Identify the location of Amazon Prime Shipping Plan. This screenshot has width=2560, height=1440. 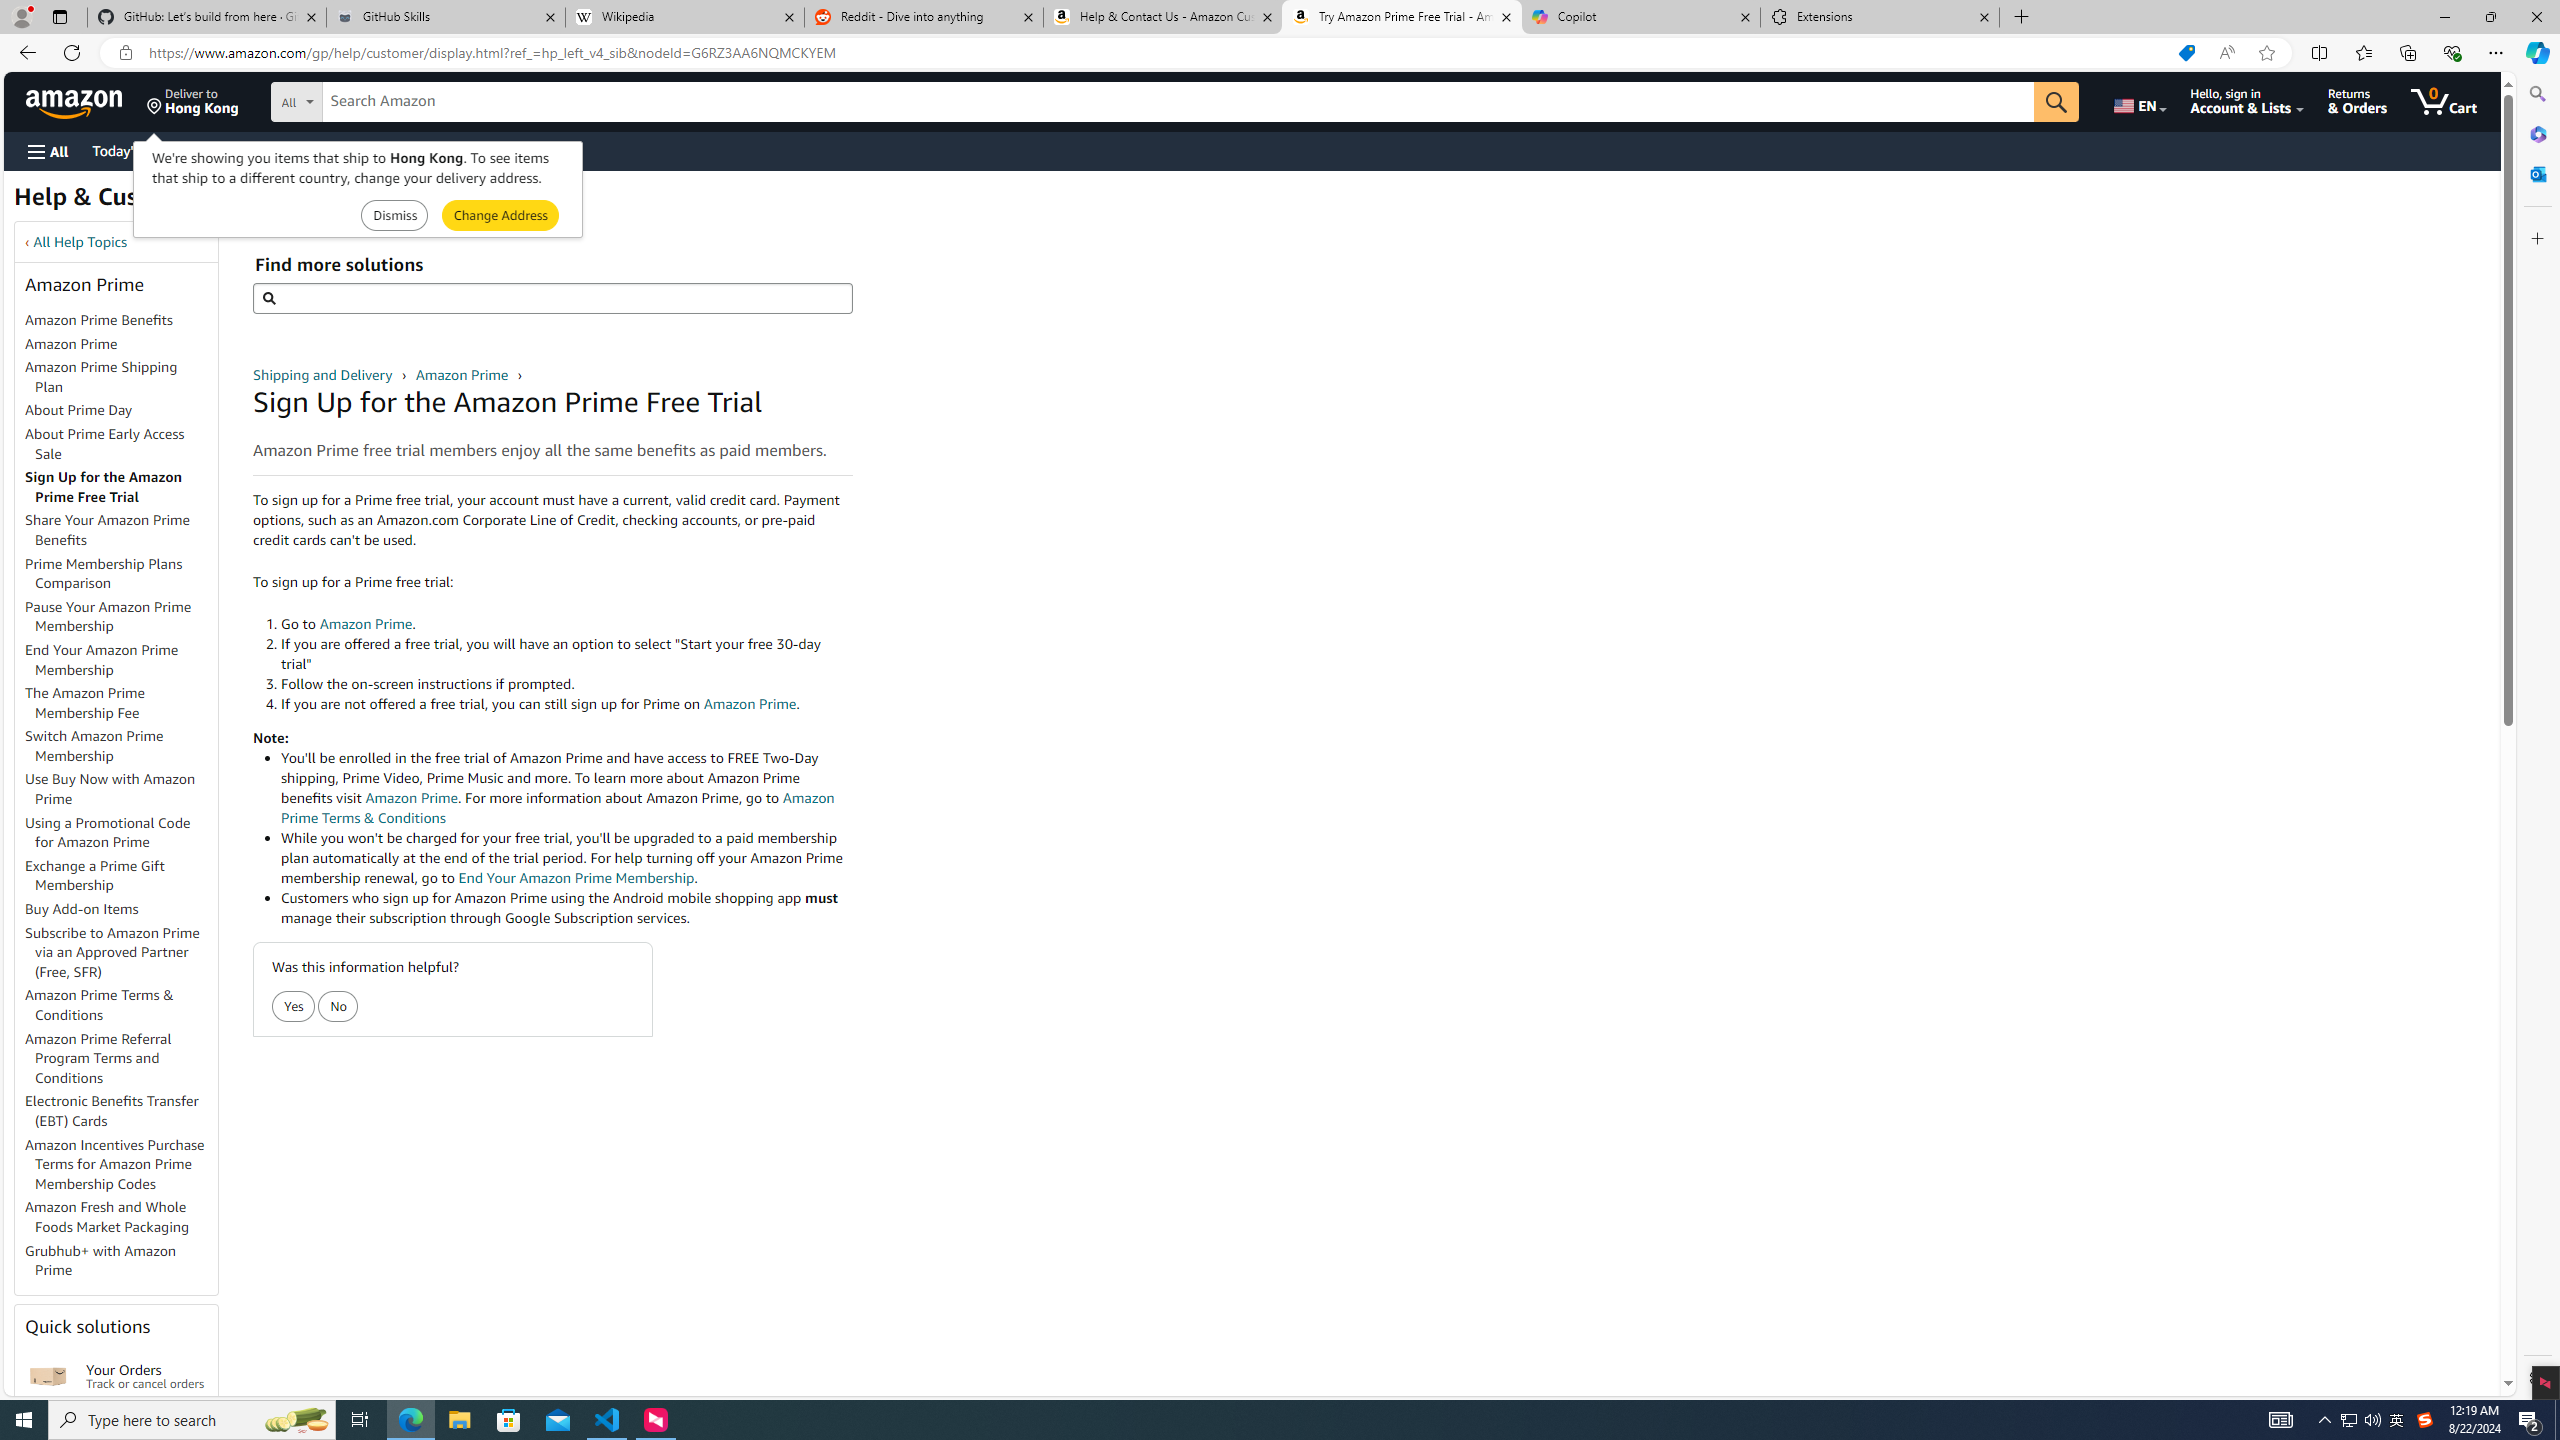
(121, 378).